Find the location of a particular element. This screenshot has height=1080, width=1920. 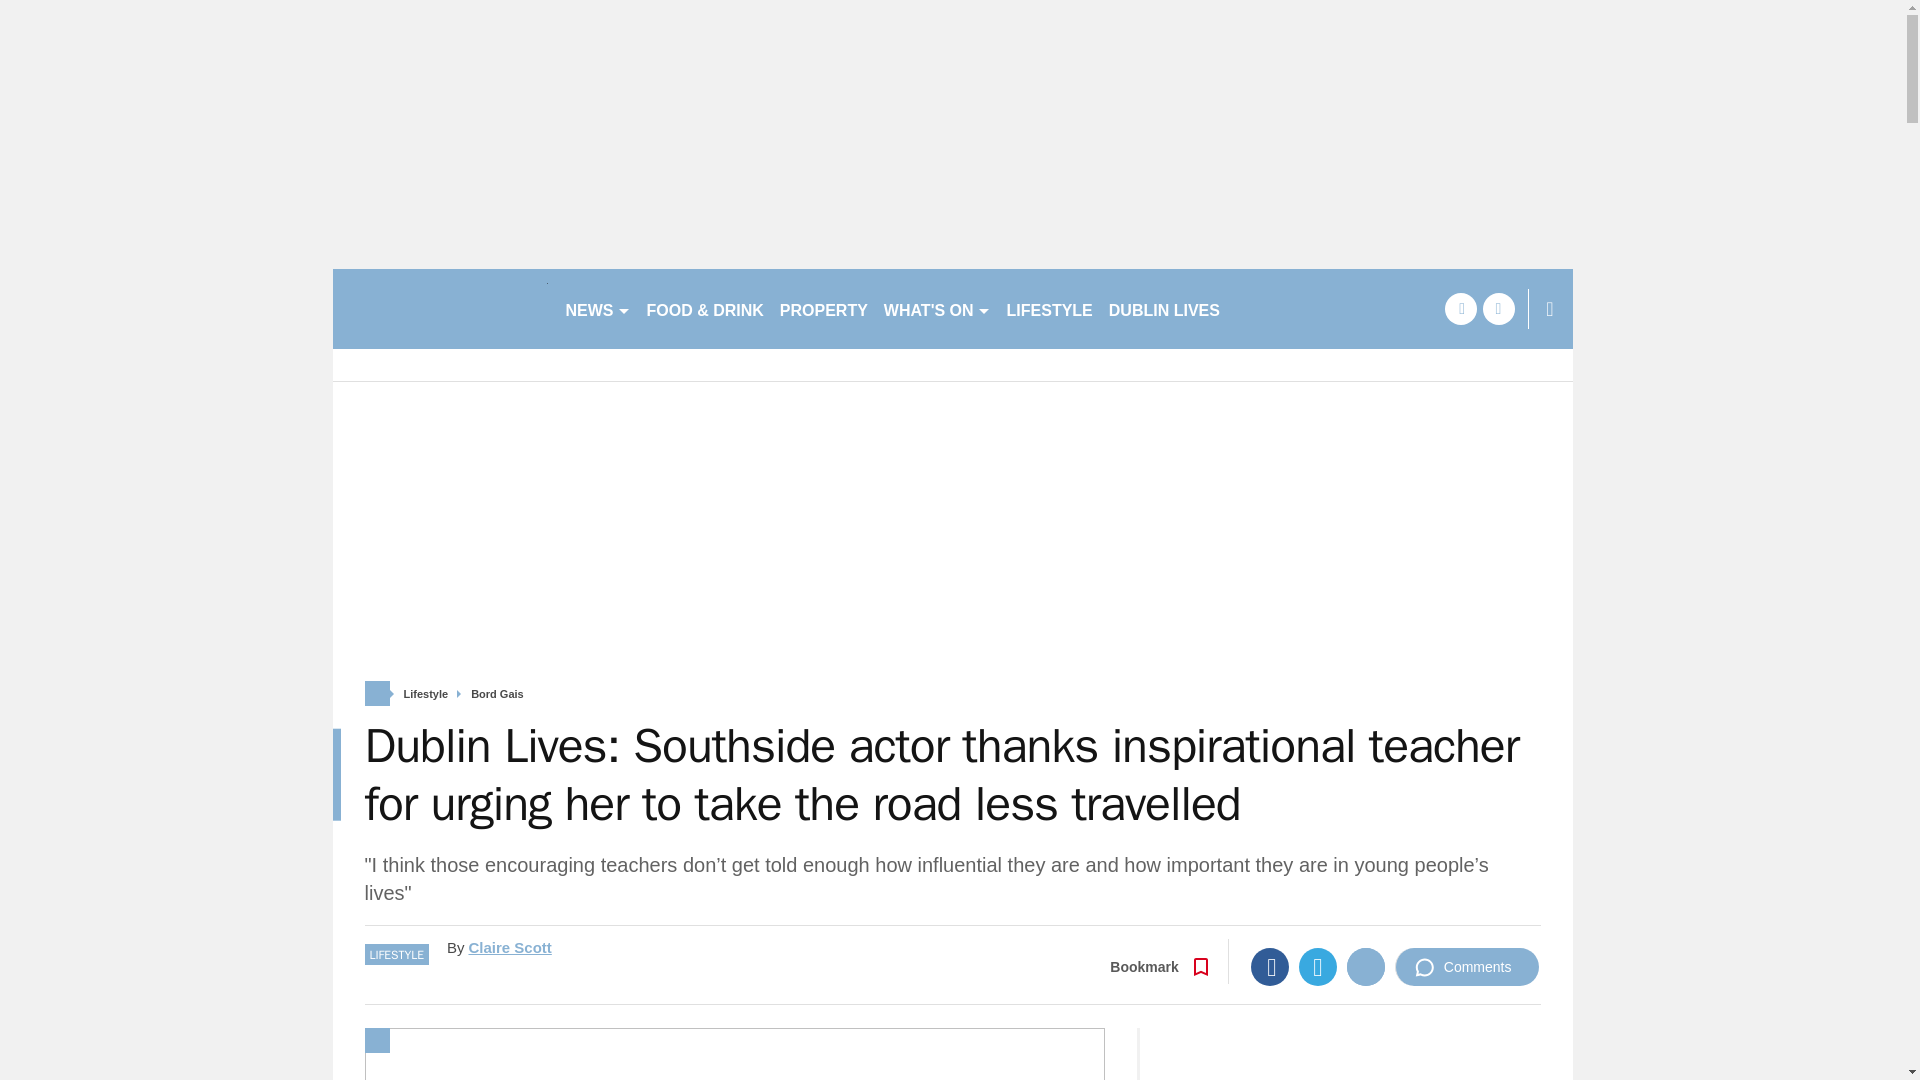

Twitter is located at coordinates (1318, 967).